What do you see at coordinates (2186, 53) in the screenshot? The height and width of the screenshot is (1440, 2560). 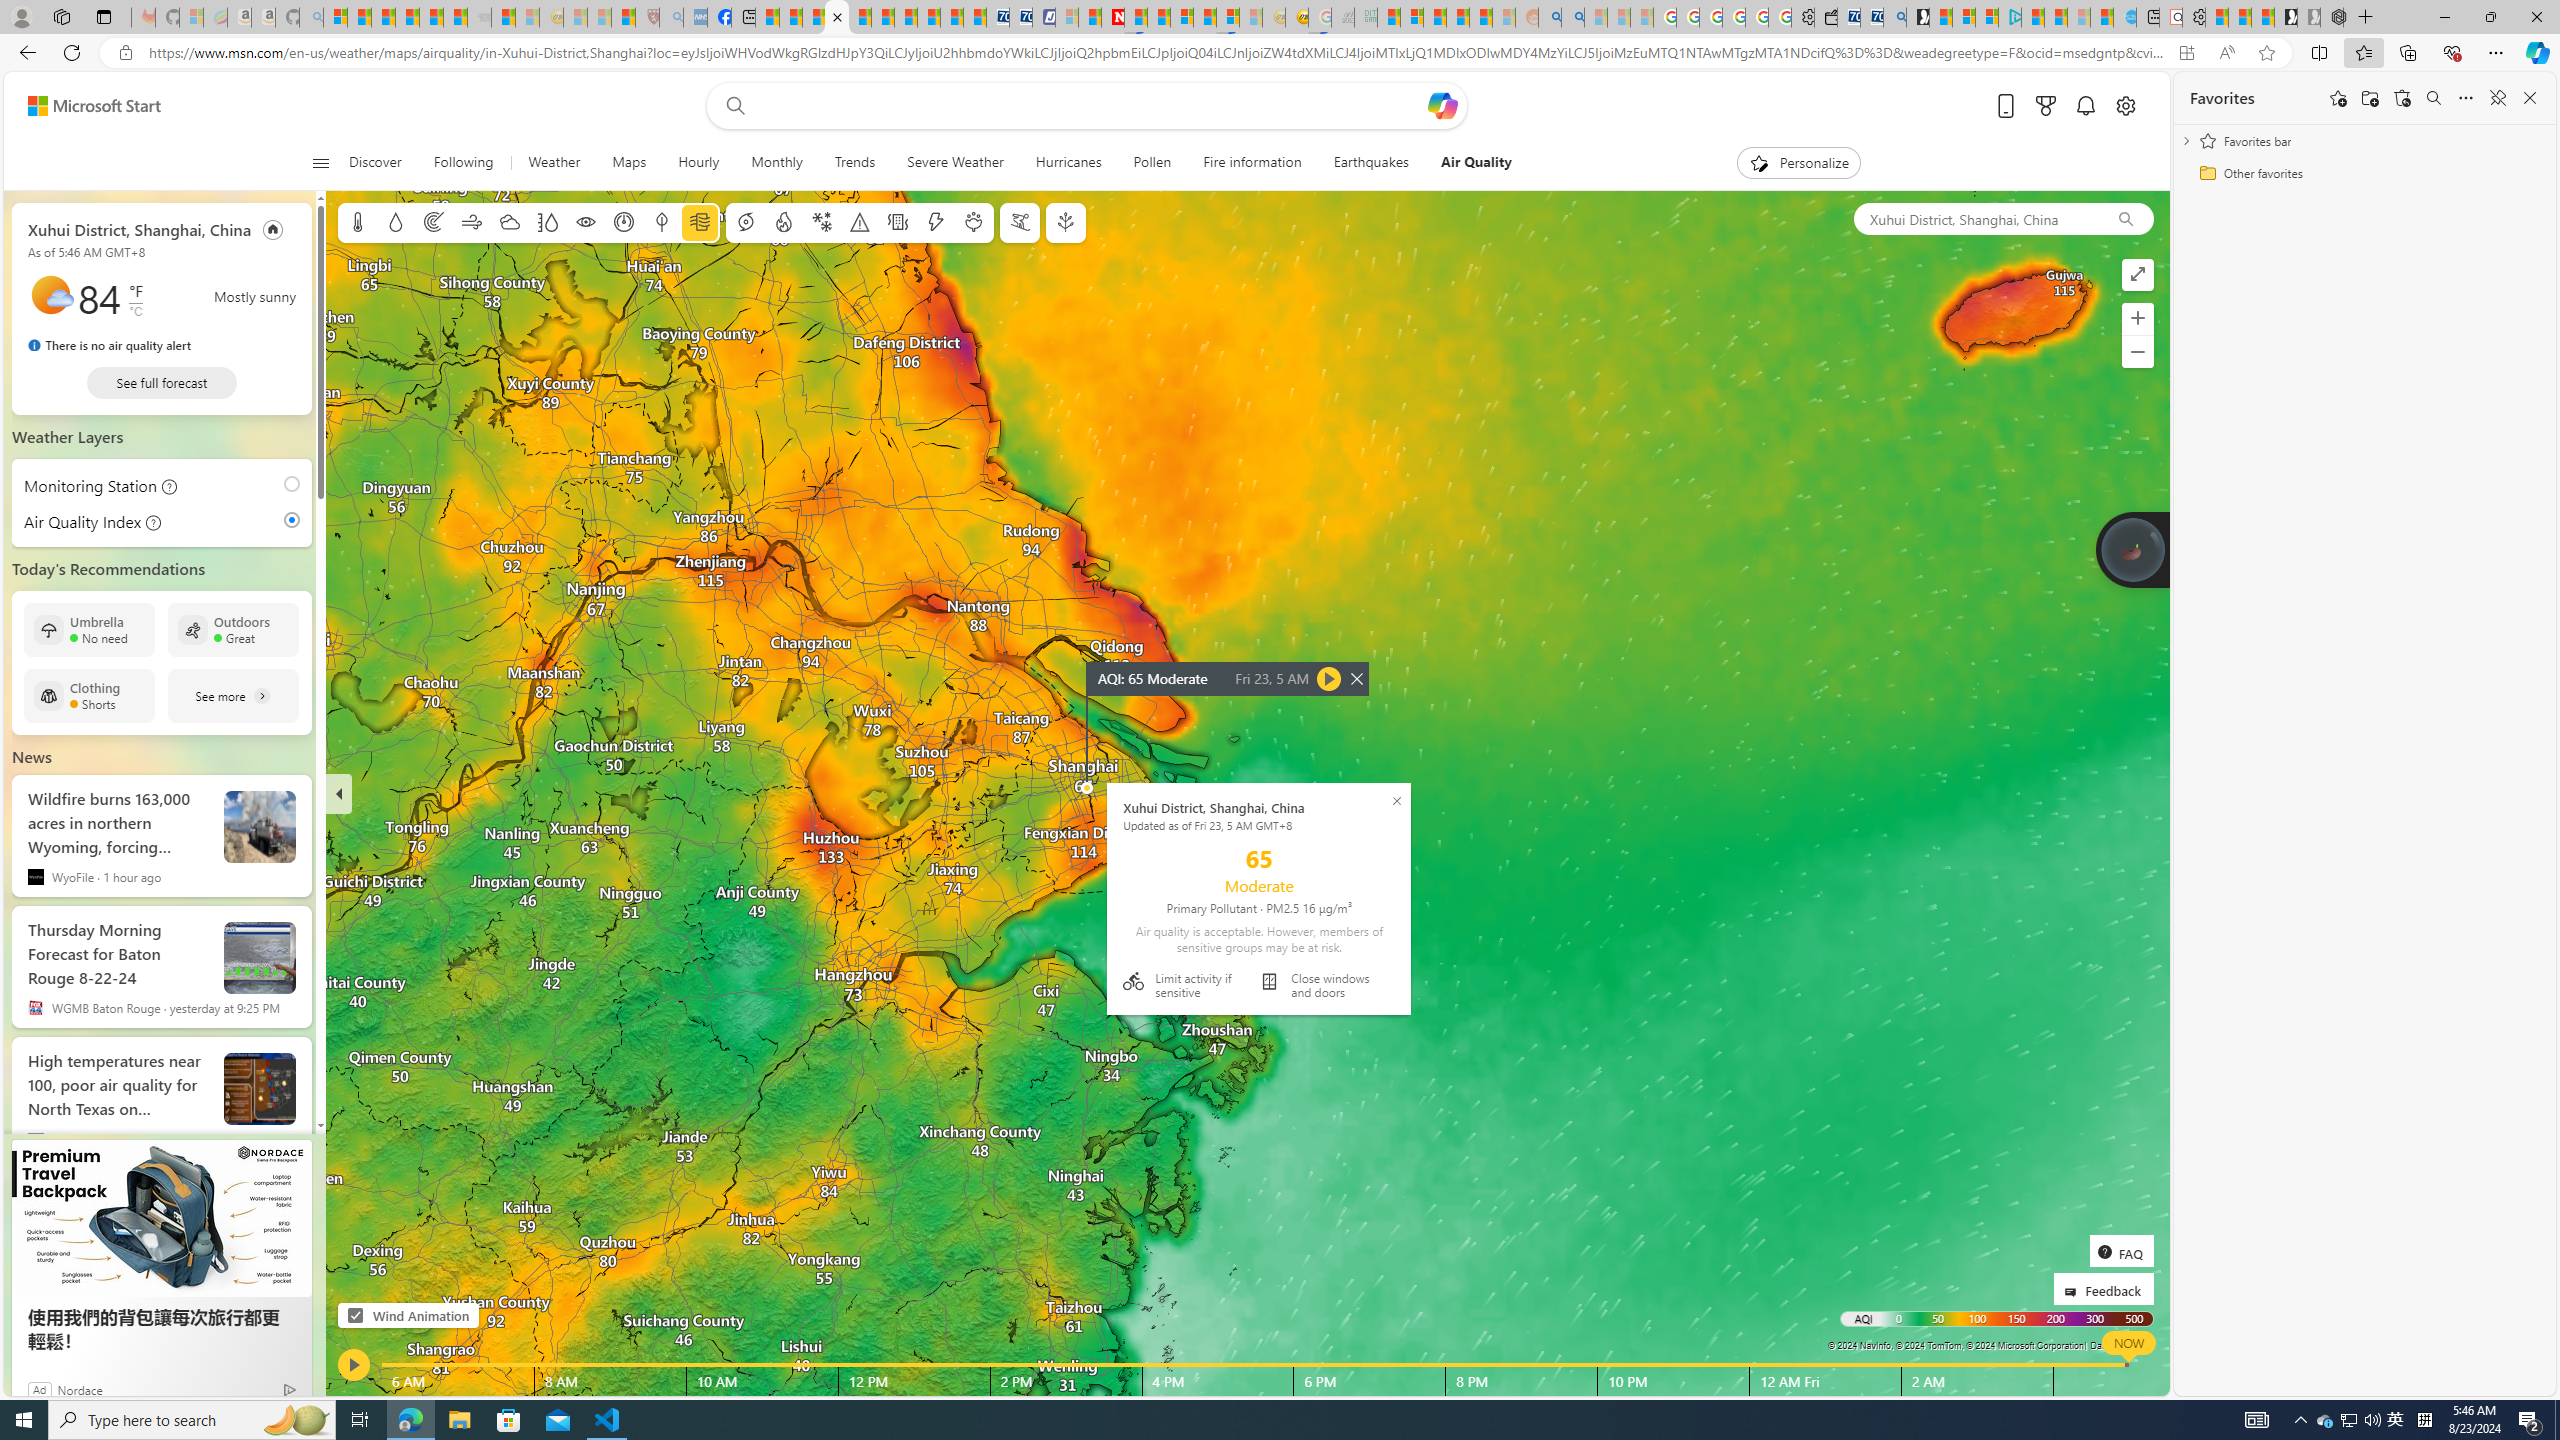 I see `App available. Install Microsoft Start Weather` at bounding box center [2186, 53].